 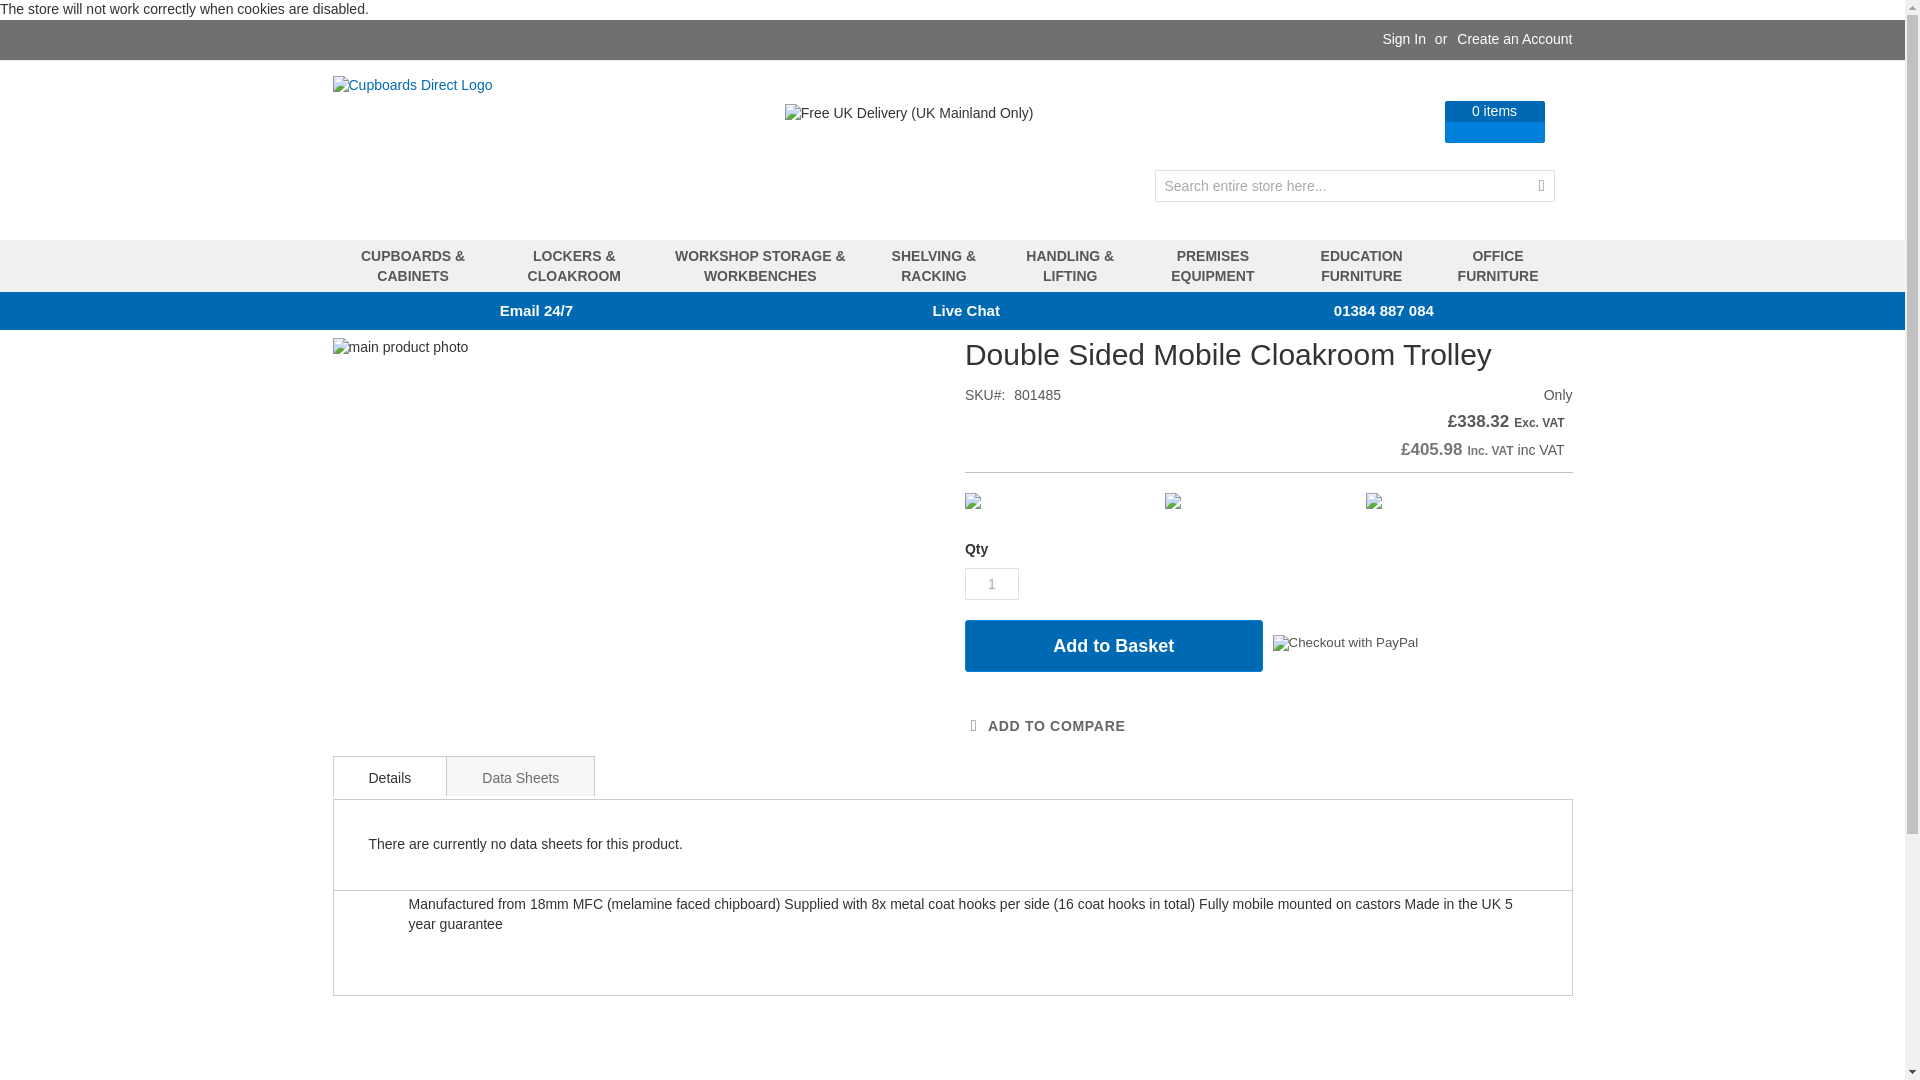 I want to click on 1, so click(x=992, y=584).